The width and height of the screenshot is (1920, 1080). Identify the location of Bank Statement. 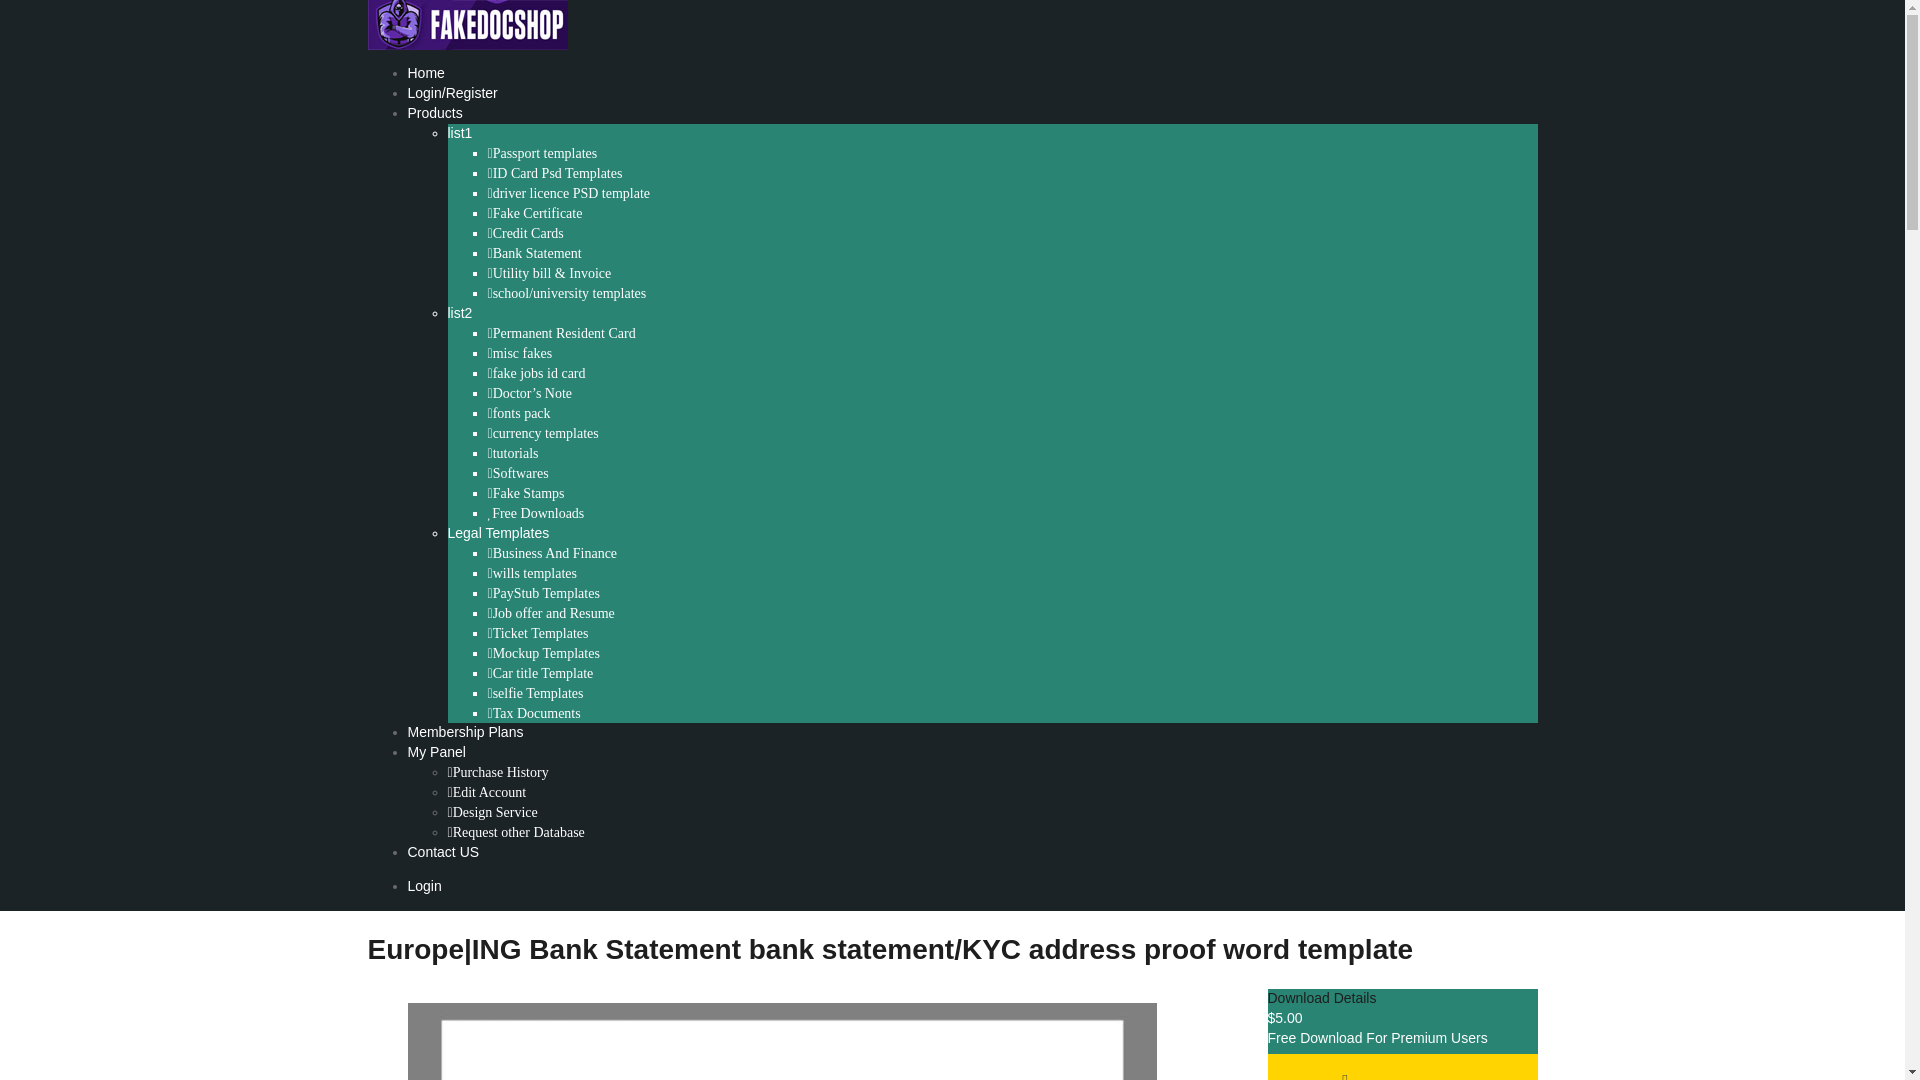
(534, 254).